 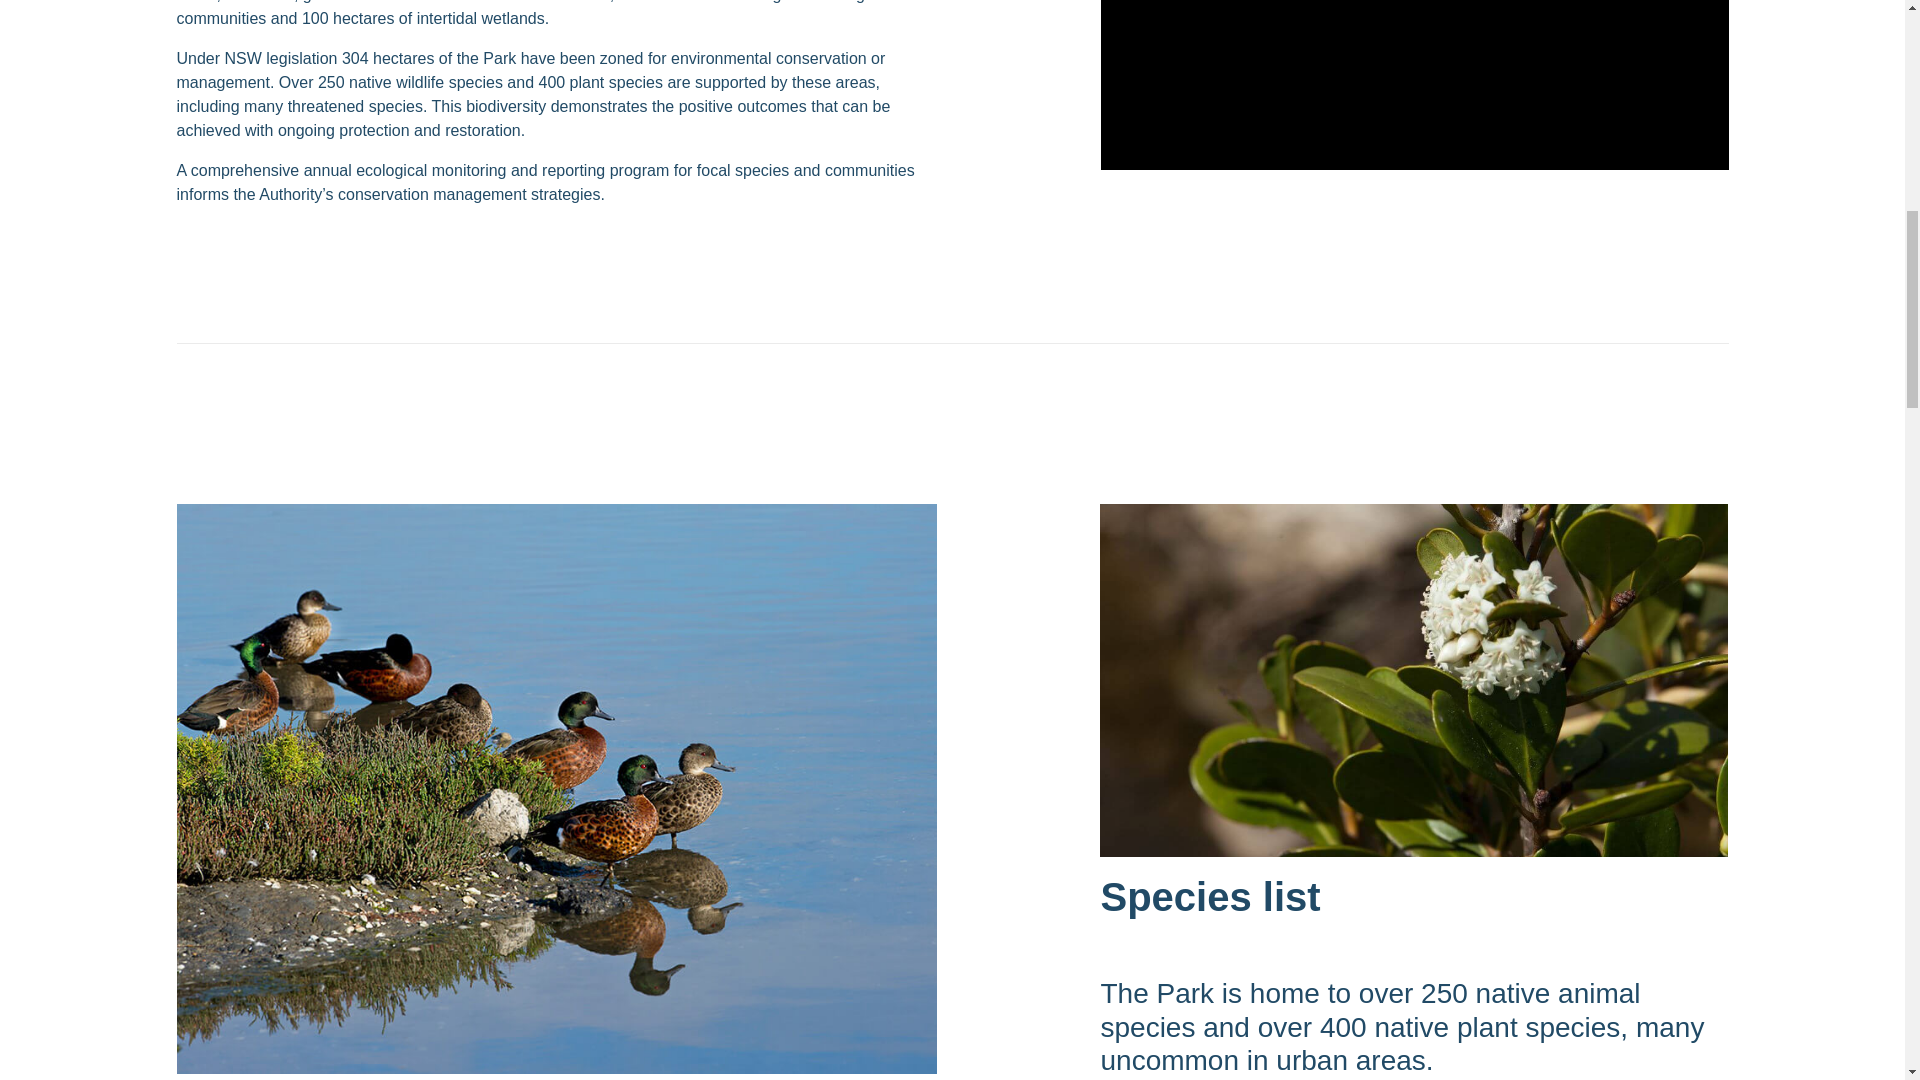 What do you see at coordinates (1414, 680) in the screenshot?
I see `Learn more` at bounding box center [1414, 680].